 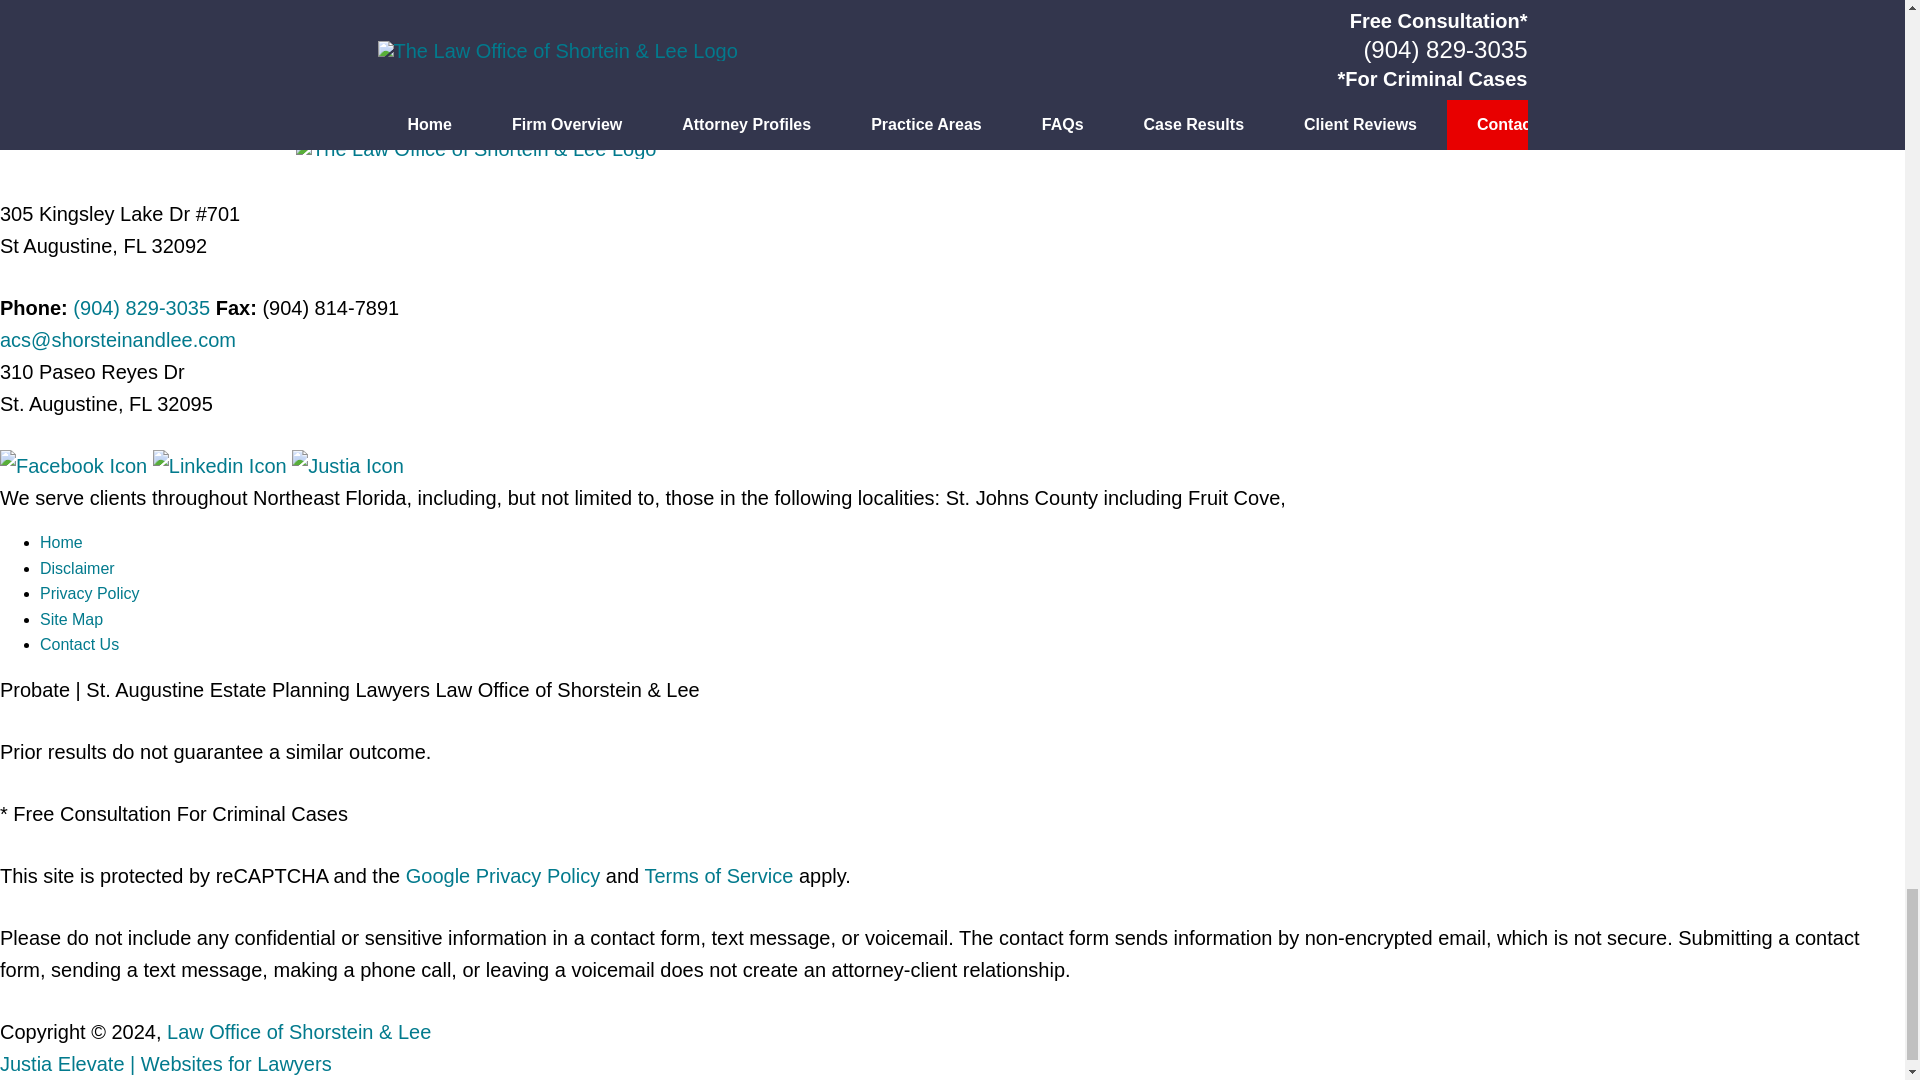 What do you see at coordinates (90, 593) in the screenshot?
I see `Privacy Policy` at bounding box center [90, 593].